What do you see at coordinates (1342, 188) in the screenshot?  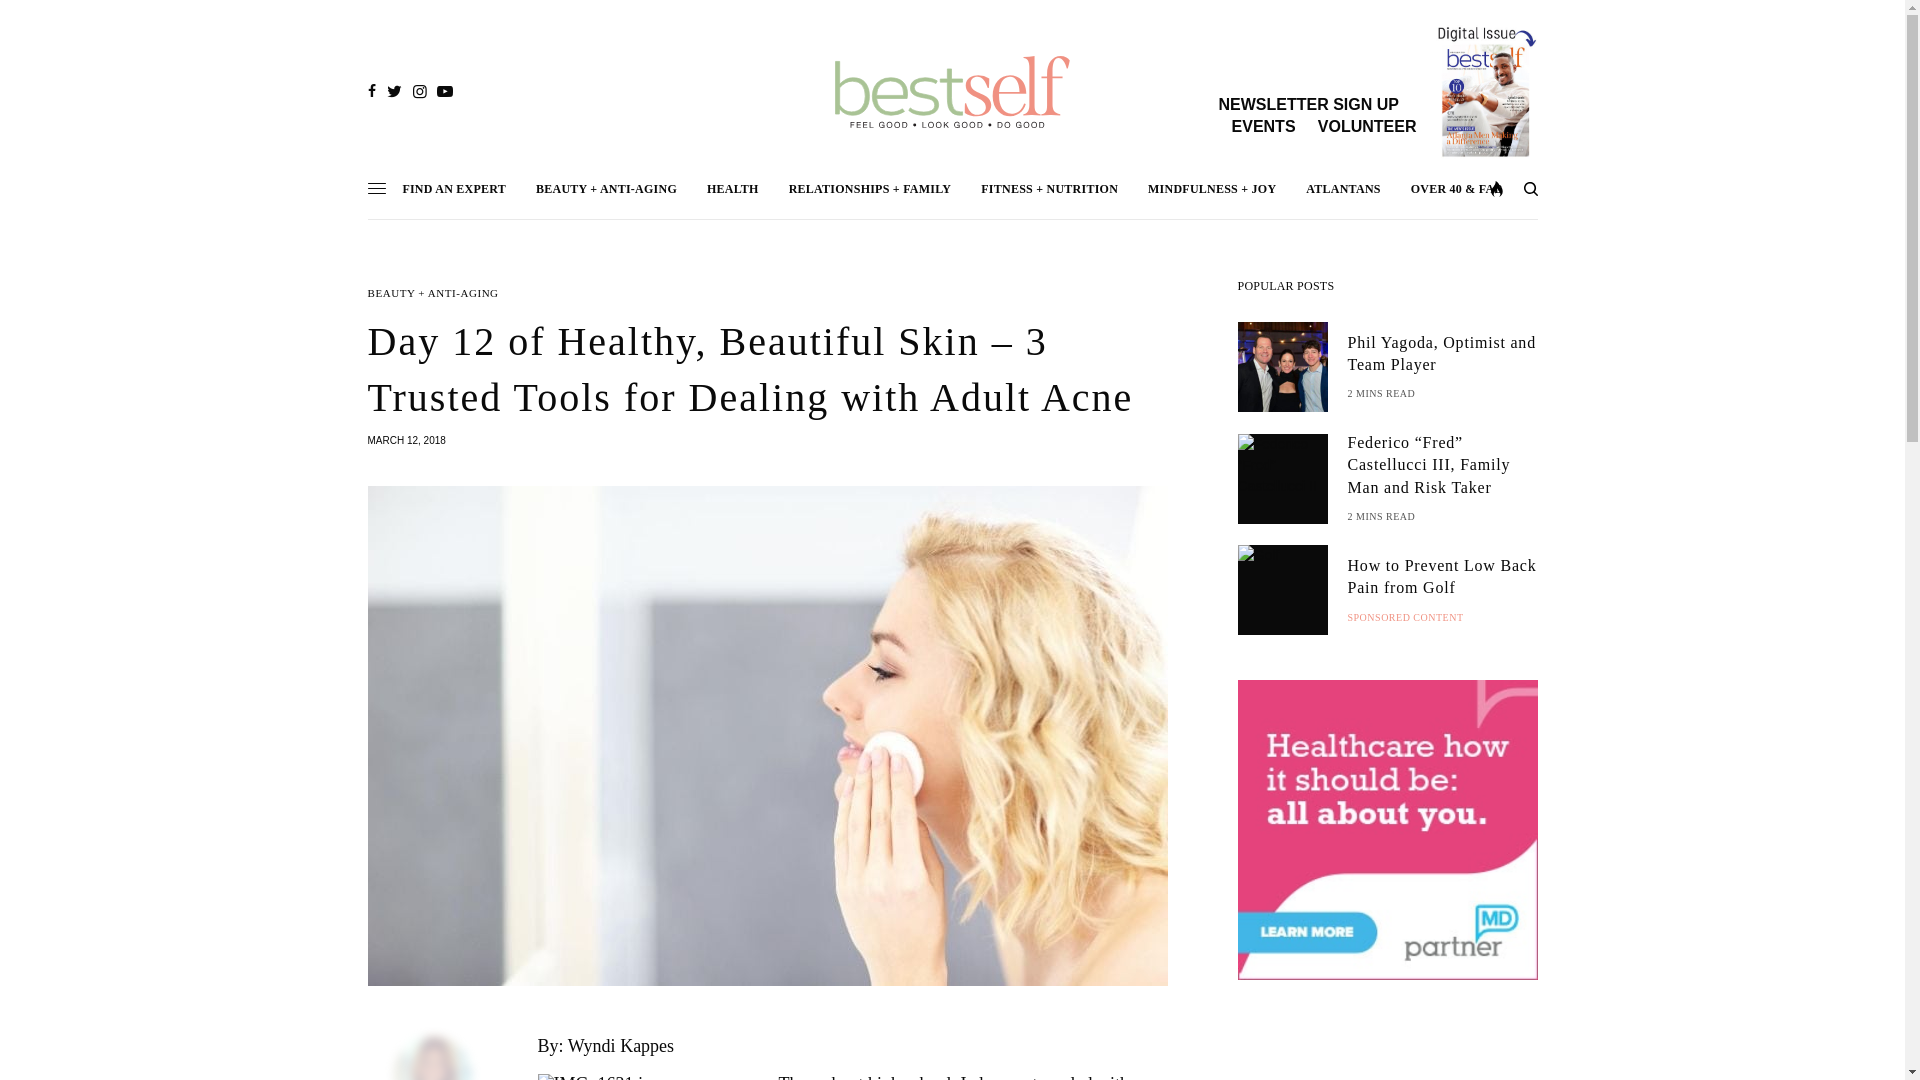 I see `ATLANTANS` at bounding box center [1342, 188].